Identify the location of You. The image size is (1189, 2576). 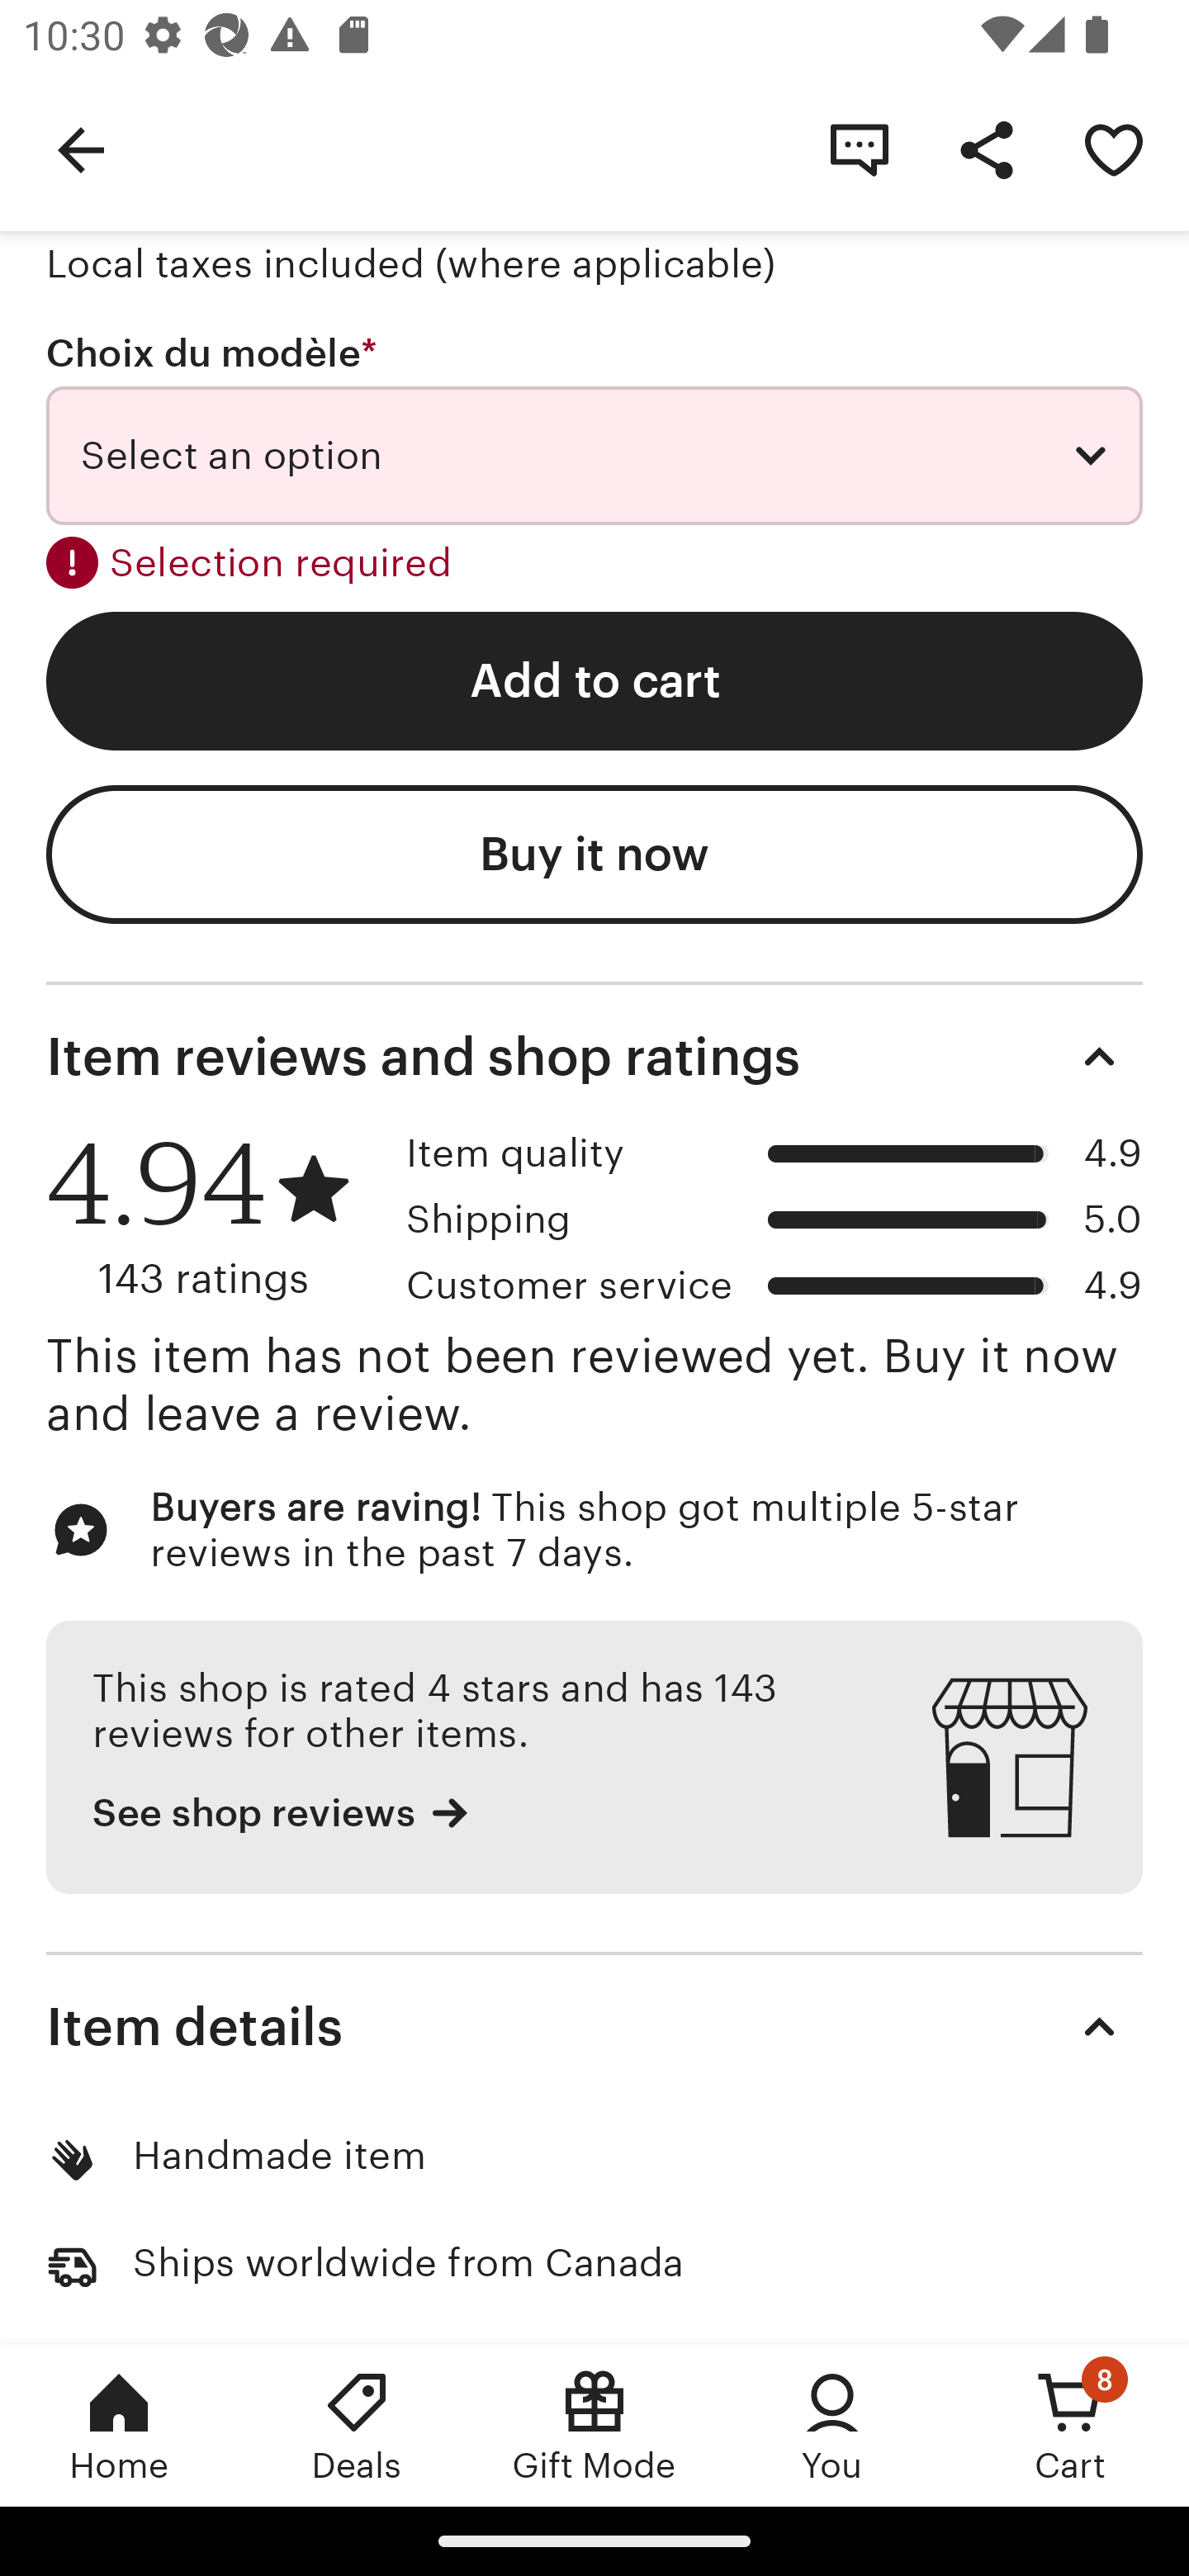
(832, 2425).